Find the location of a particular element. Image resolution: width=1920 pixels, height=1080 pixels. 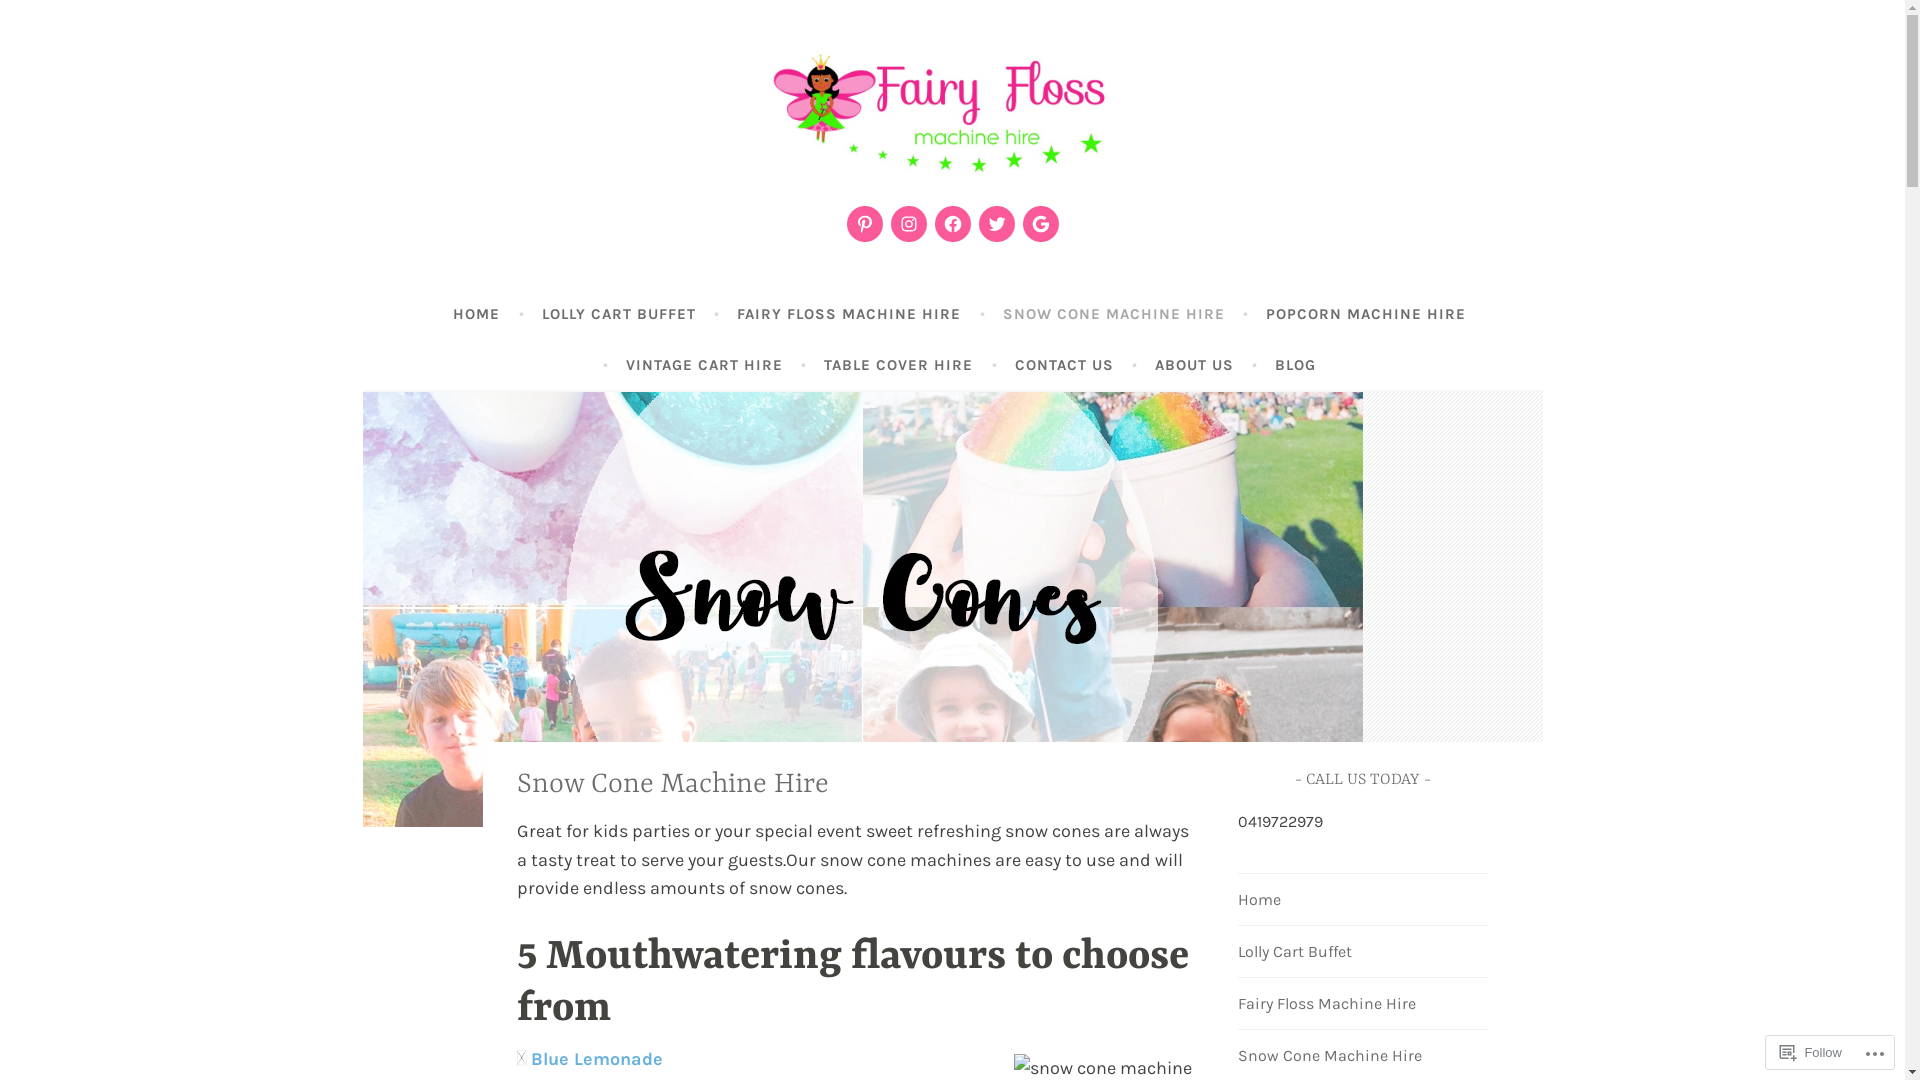

Snow Cone Machine Hire is located at coordinates (1330, 1056).